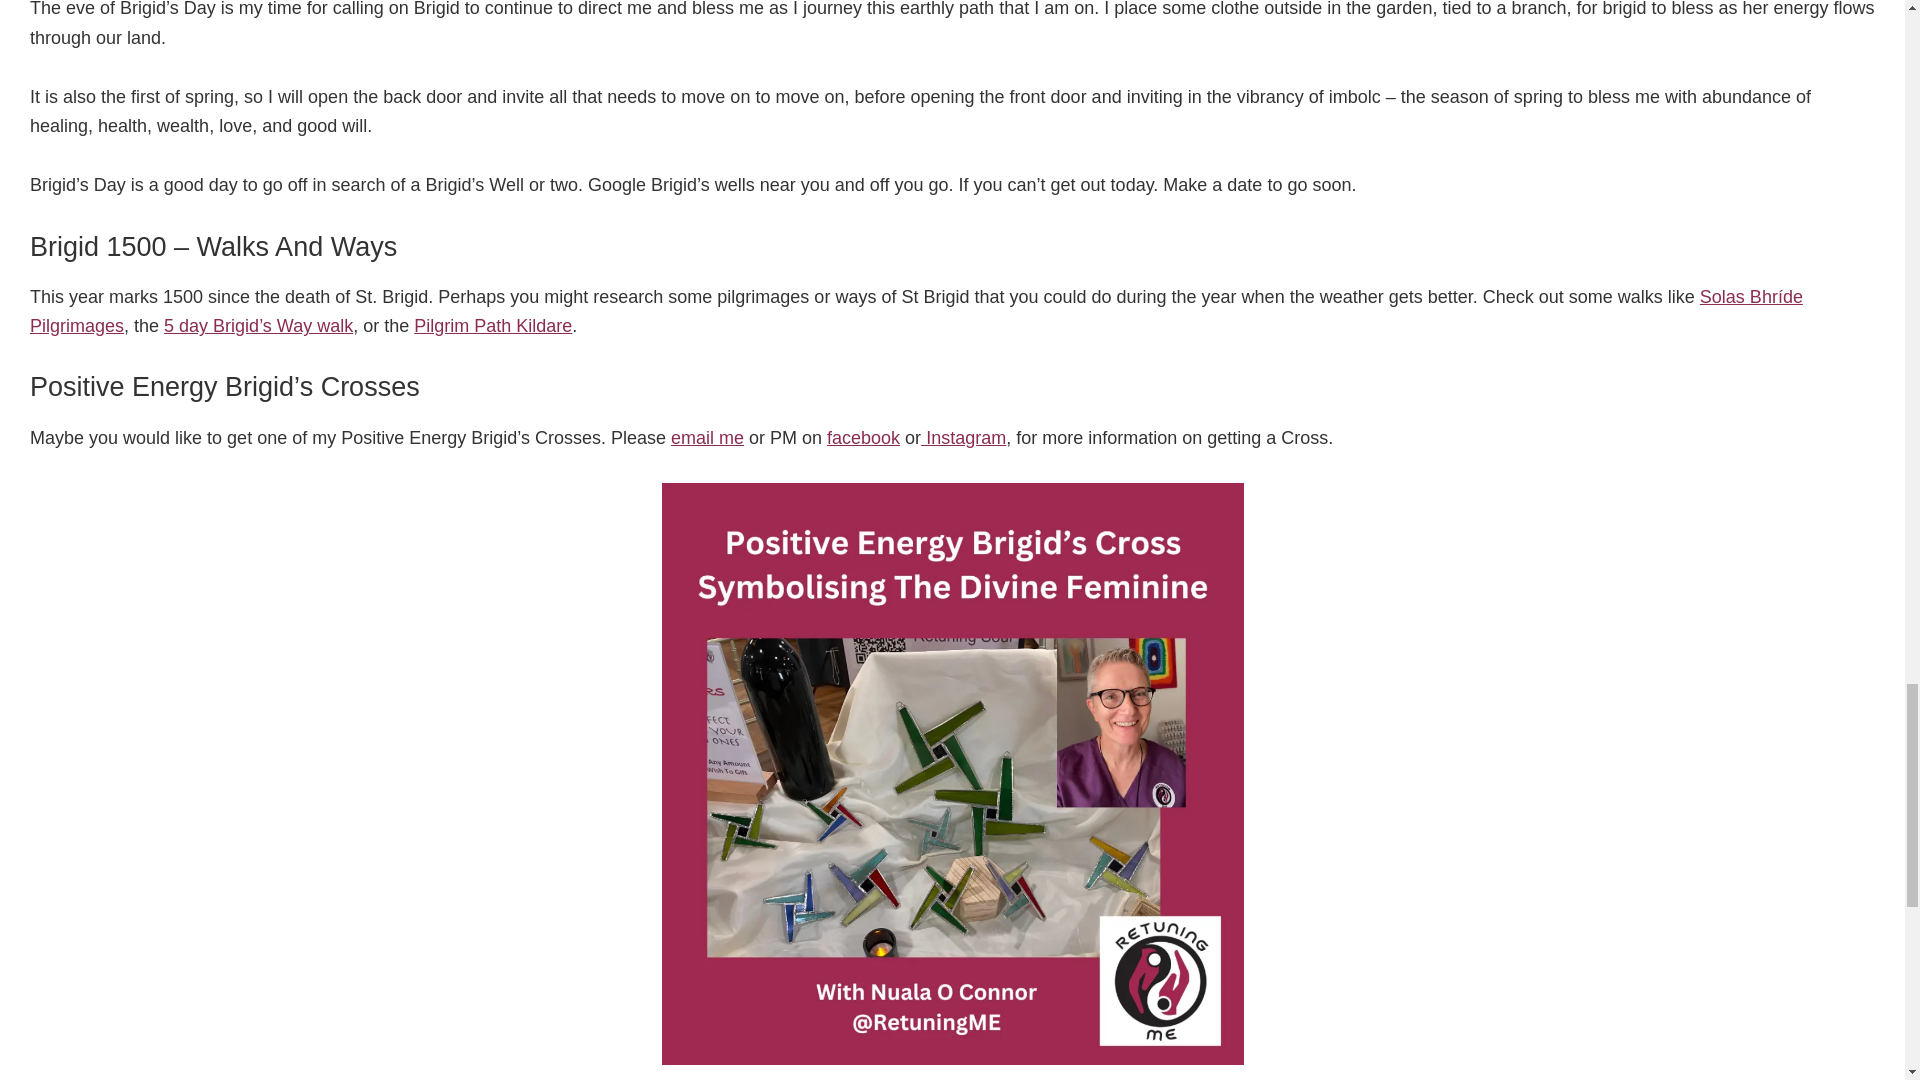 The width and height of the screenshot is (1920, 1080). What do you see at coordinates (707, 438) in the screenshot?
I see `email me` at bounding box center [707, 438].